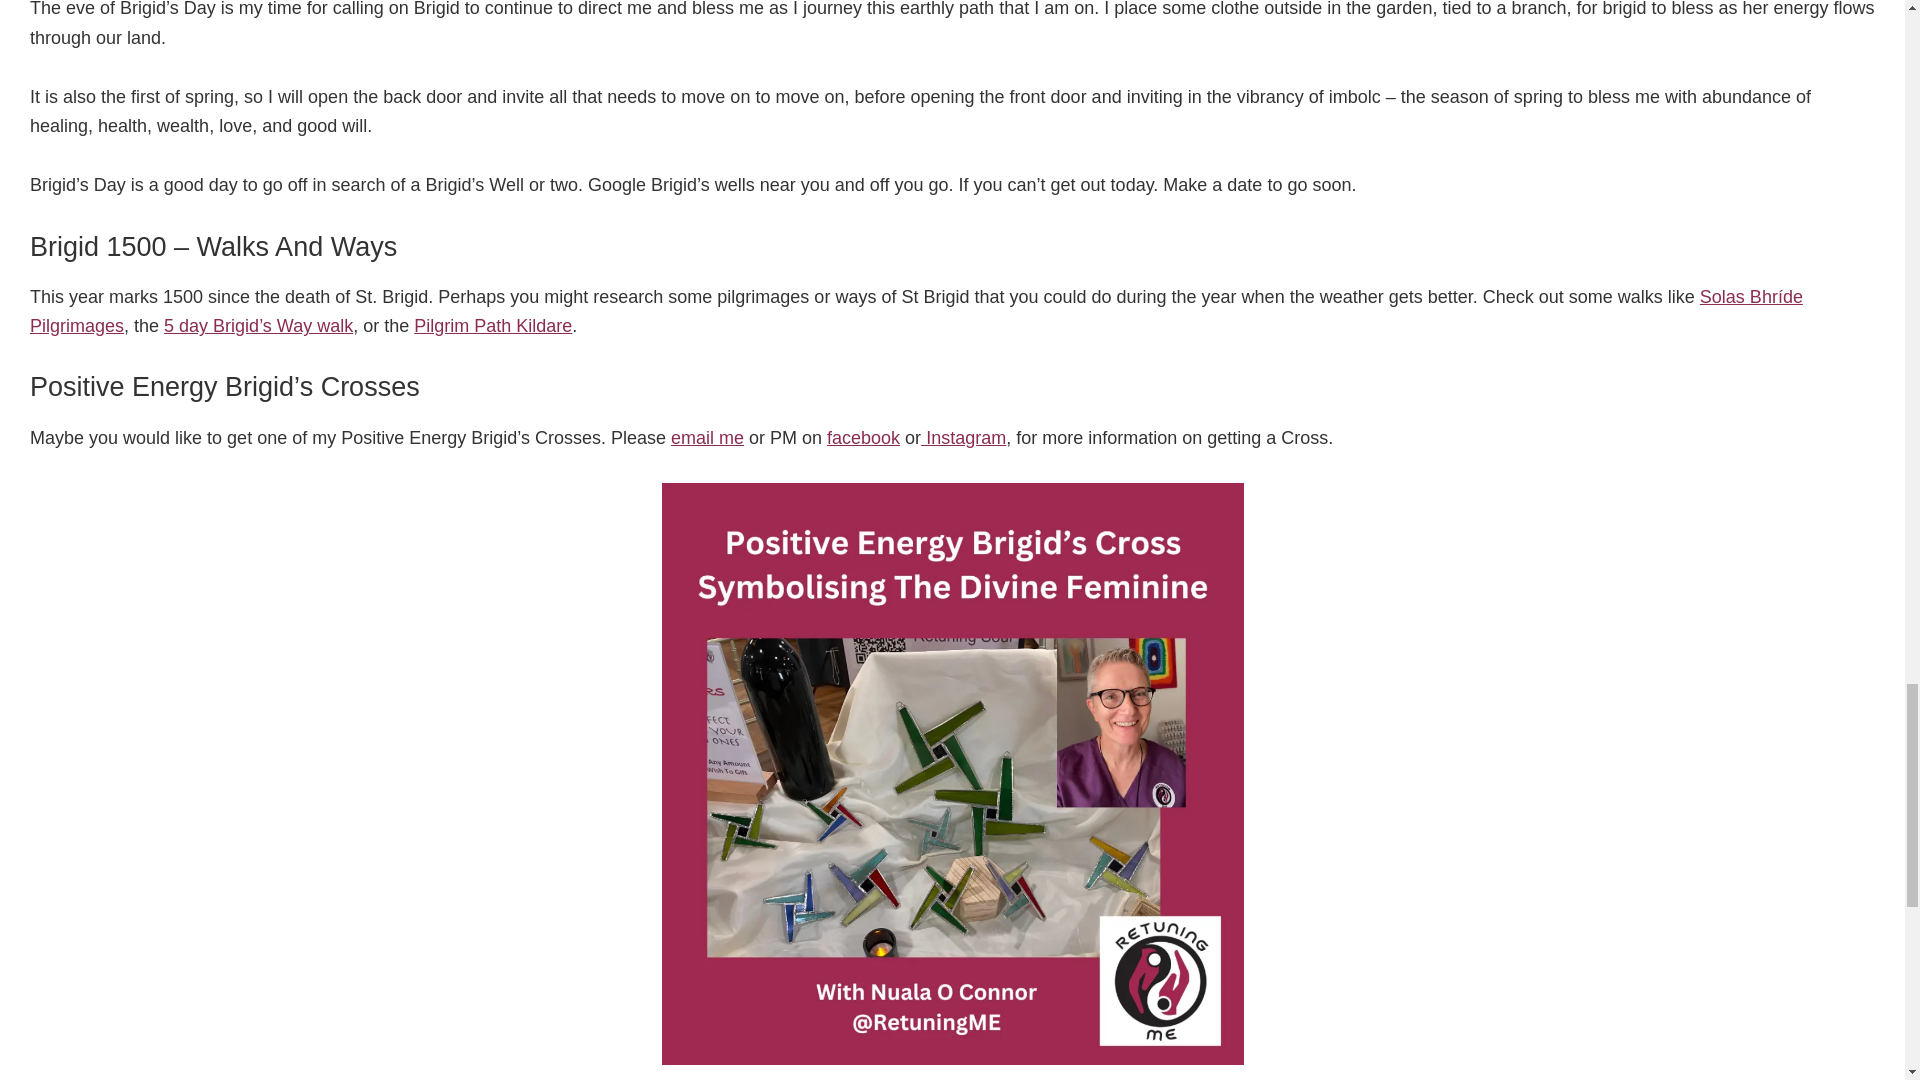 The width and height of the screenshot is (1920, 1080). What do you see at coordinates (707, 438) in the screenshot?
I see `email me` at bounding box center [707, 438].